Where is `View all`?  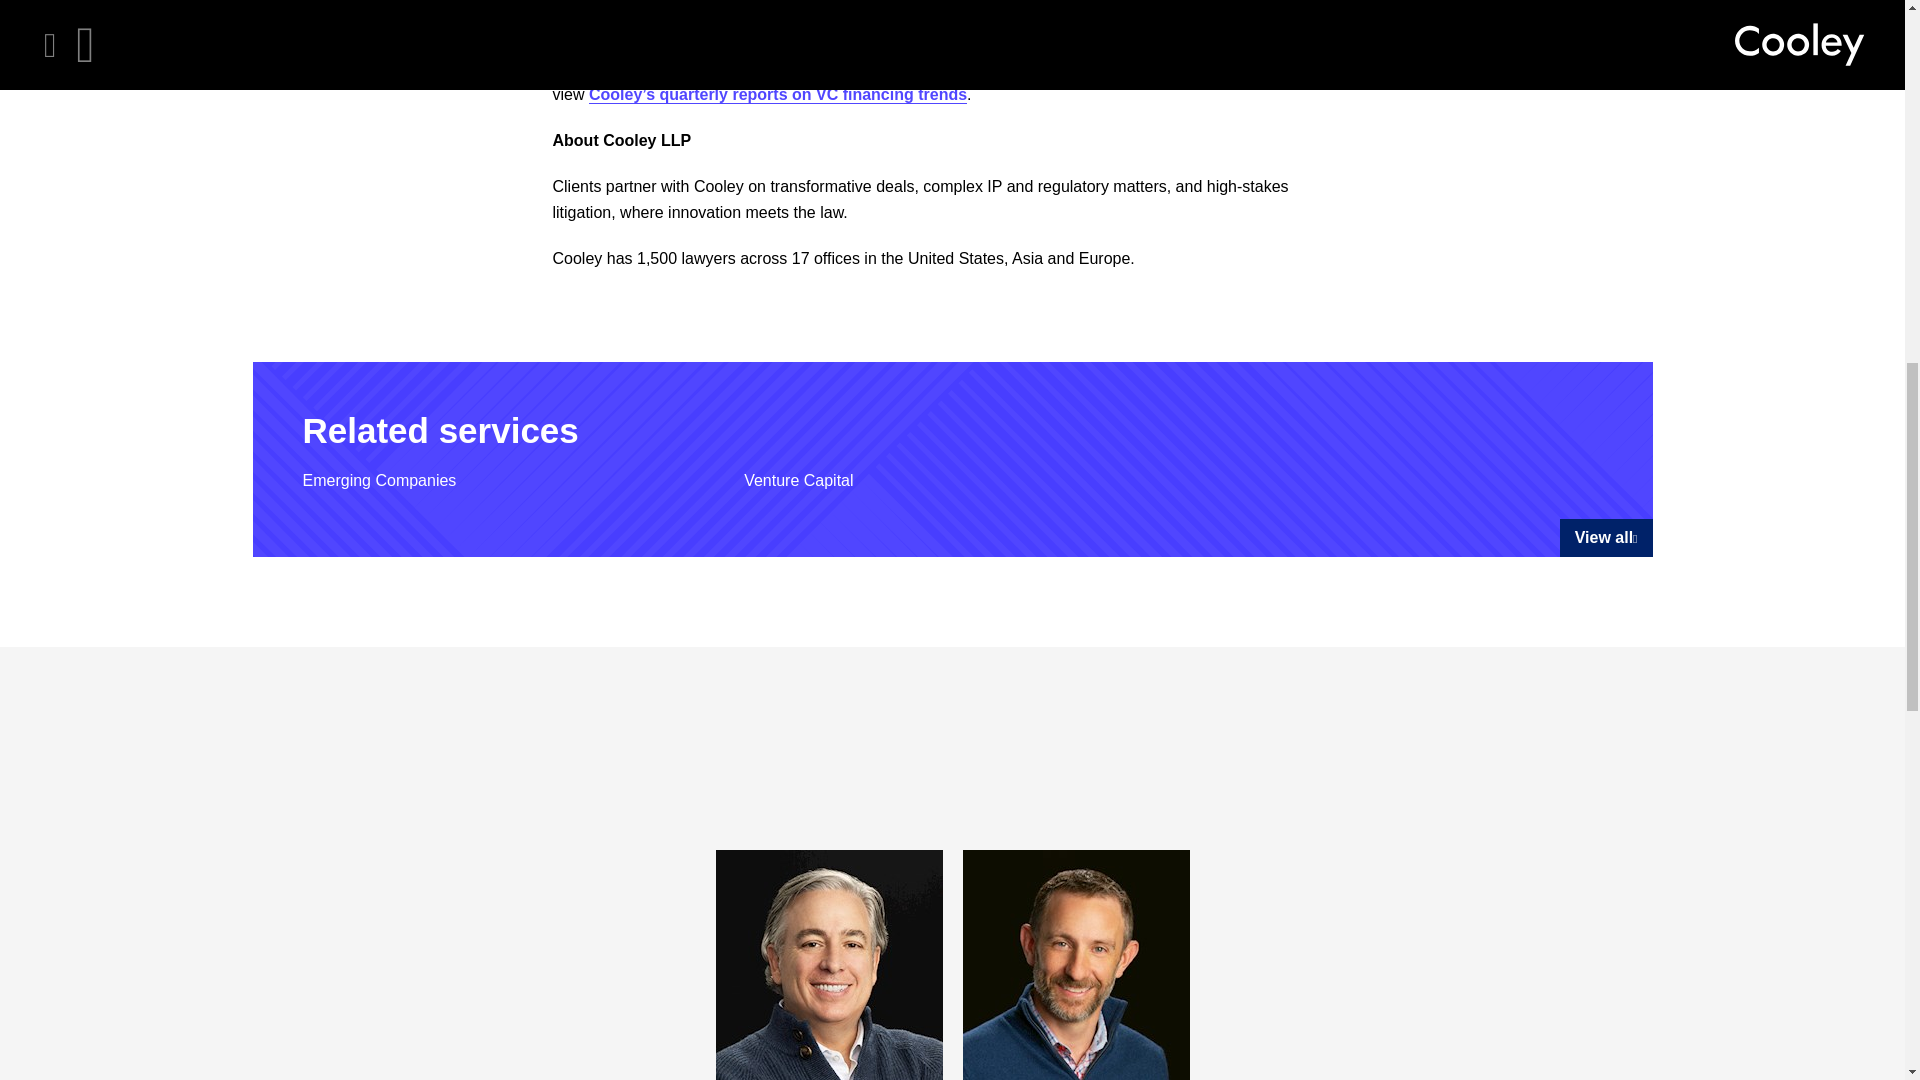 View all is located at coordinates (1606, 538).